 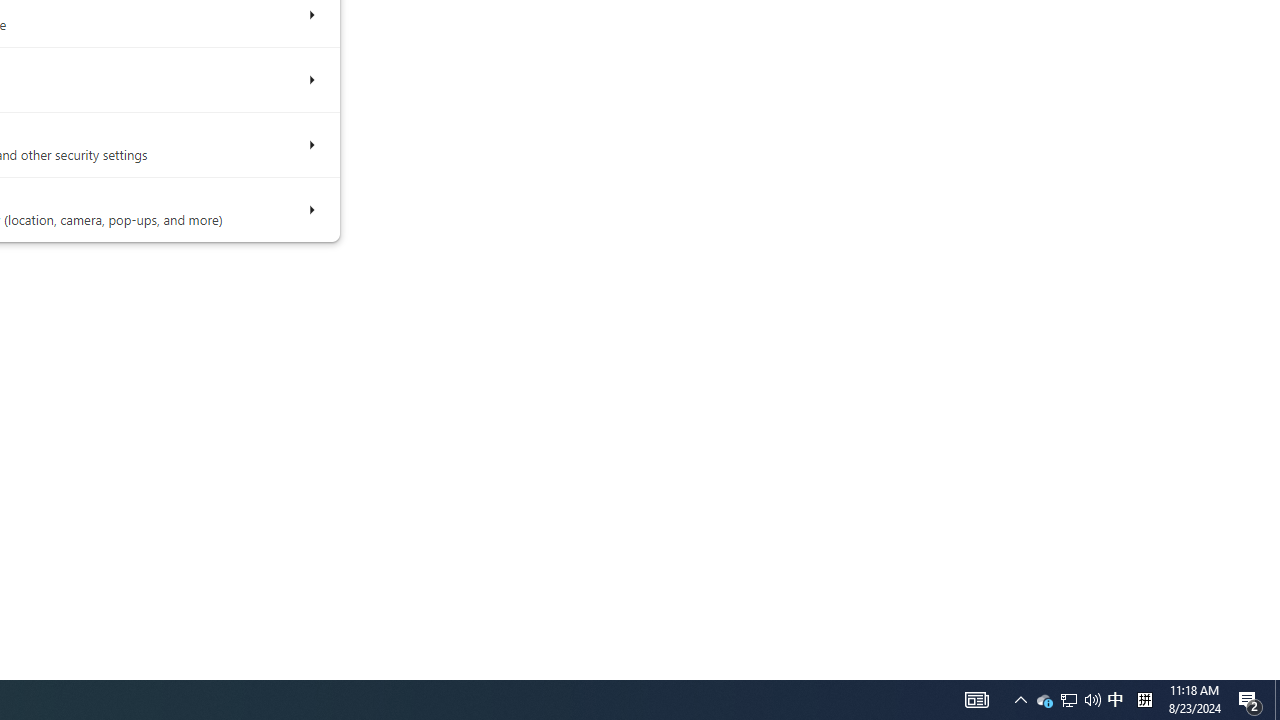 I want to click on Ad privacy Customize the info used by sites to show you ads, so click(x=310, y=80).